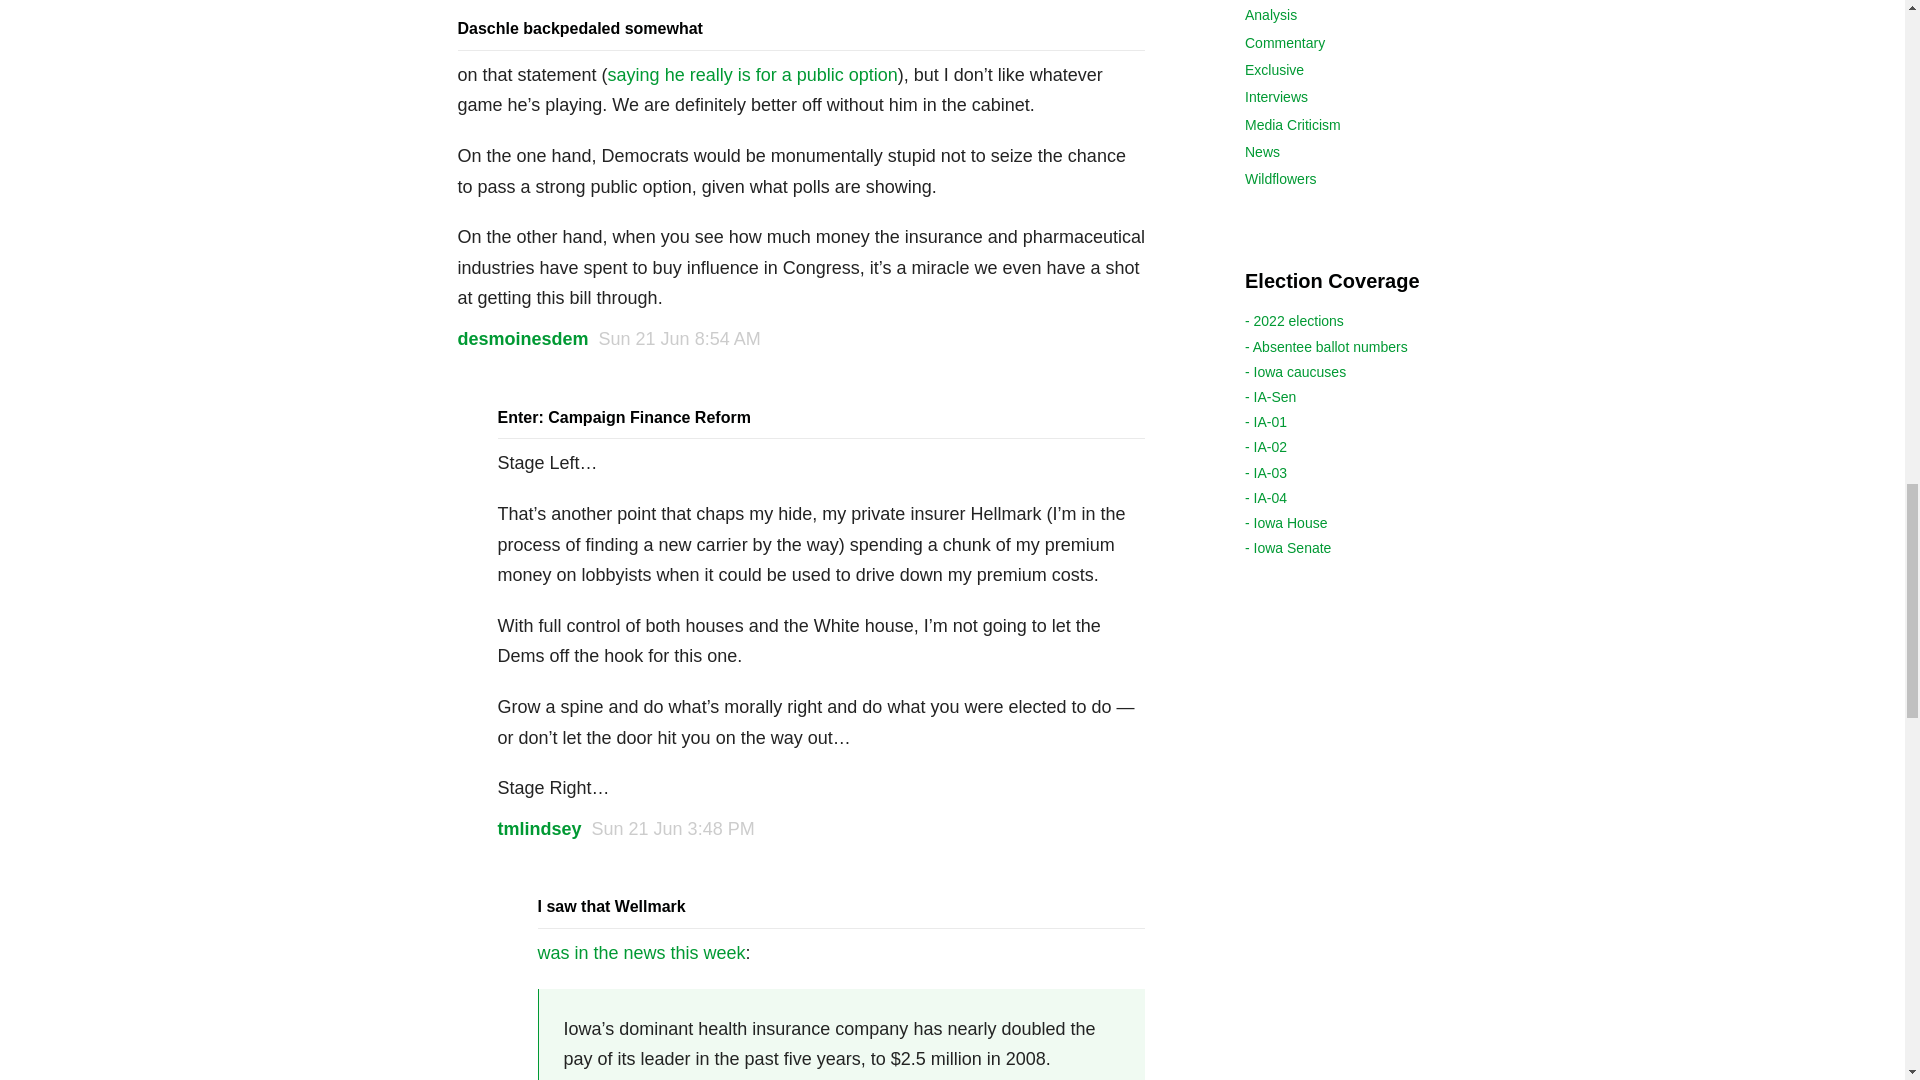 The height and width of the screenshot is (1080, 1920). What do you see at coordinates (753, 74) in the screenshot?
I see `saying he really is for a public option` at bounding box center [753, 74].